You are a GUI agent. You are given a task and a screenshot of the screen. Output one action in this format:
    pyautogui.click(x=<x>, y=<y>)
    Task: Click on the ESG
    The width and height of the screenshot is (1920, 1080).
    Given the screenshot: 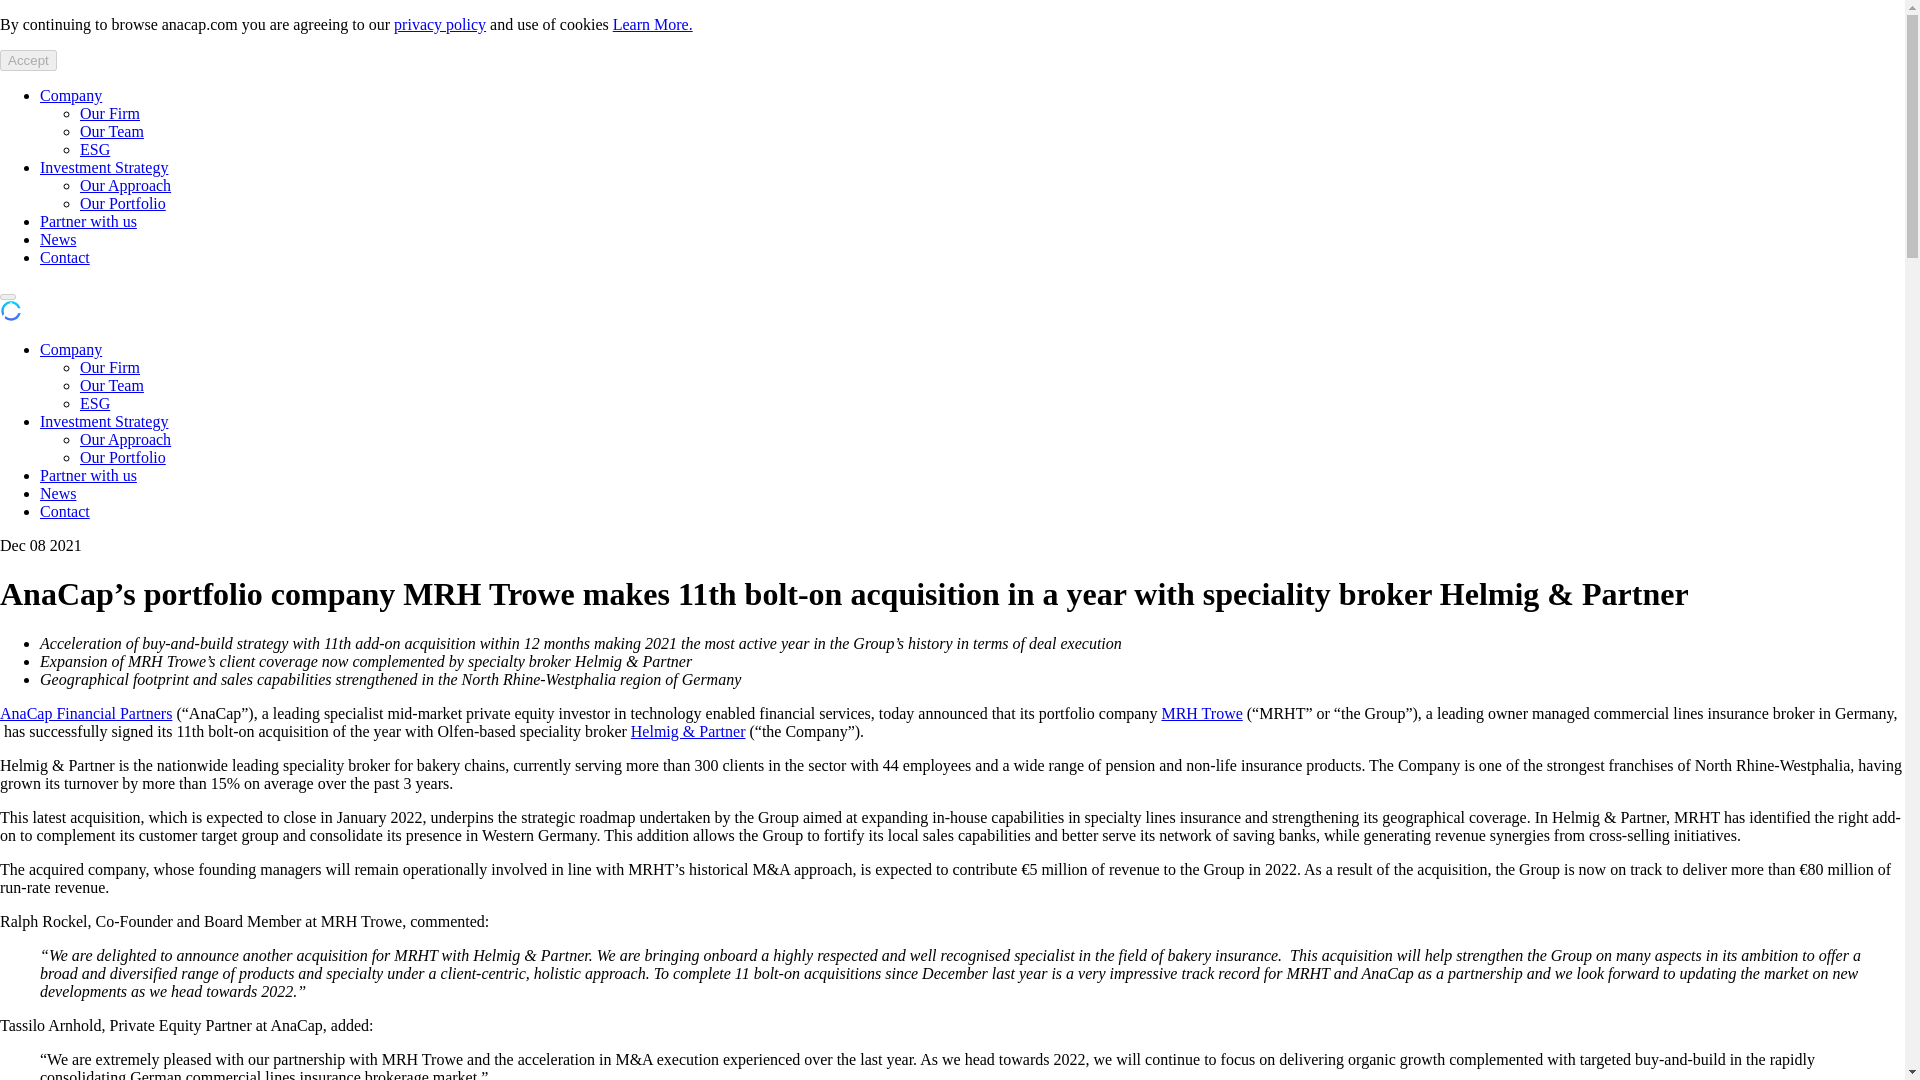 What is the action you would take?
    pyautogui.click(x=94, y=403)
    